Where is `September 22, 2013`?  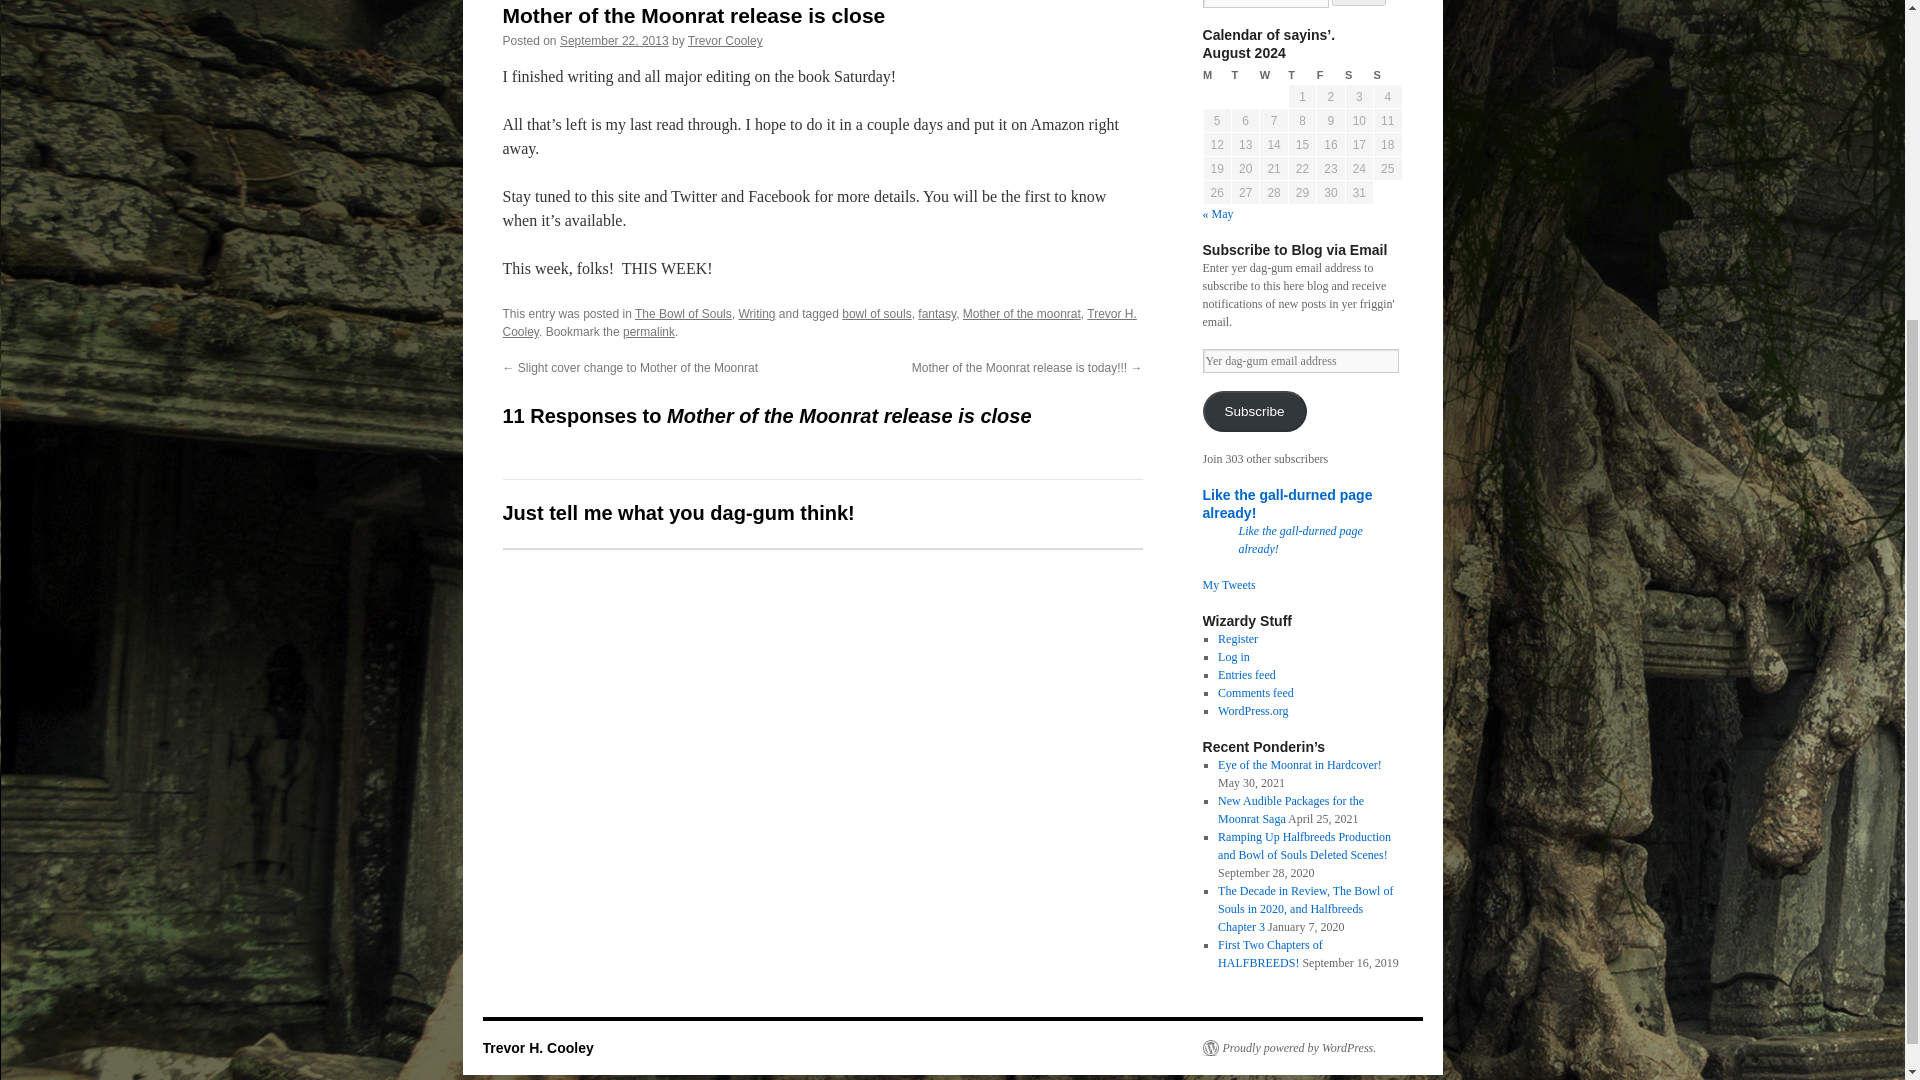 September 22, 2013 is located at coordinates (614, 40).